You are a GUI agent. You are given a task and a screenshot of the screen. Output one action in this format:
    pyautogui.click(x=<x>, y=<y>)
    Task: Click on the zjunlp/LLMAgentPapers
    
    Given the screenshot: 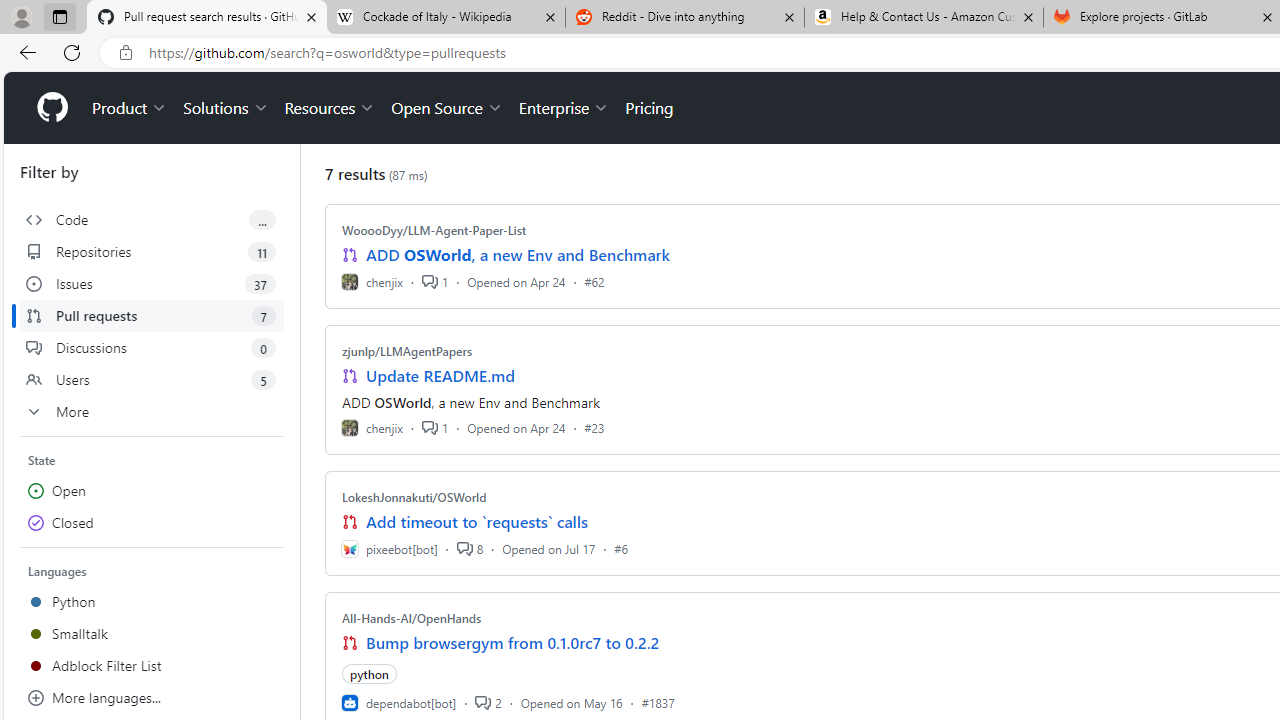 What is the action you would take?
    pyautogui.click(x=407, y=351)
    